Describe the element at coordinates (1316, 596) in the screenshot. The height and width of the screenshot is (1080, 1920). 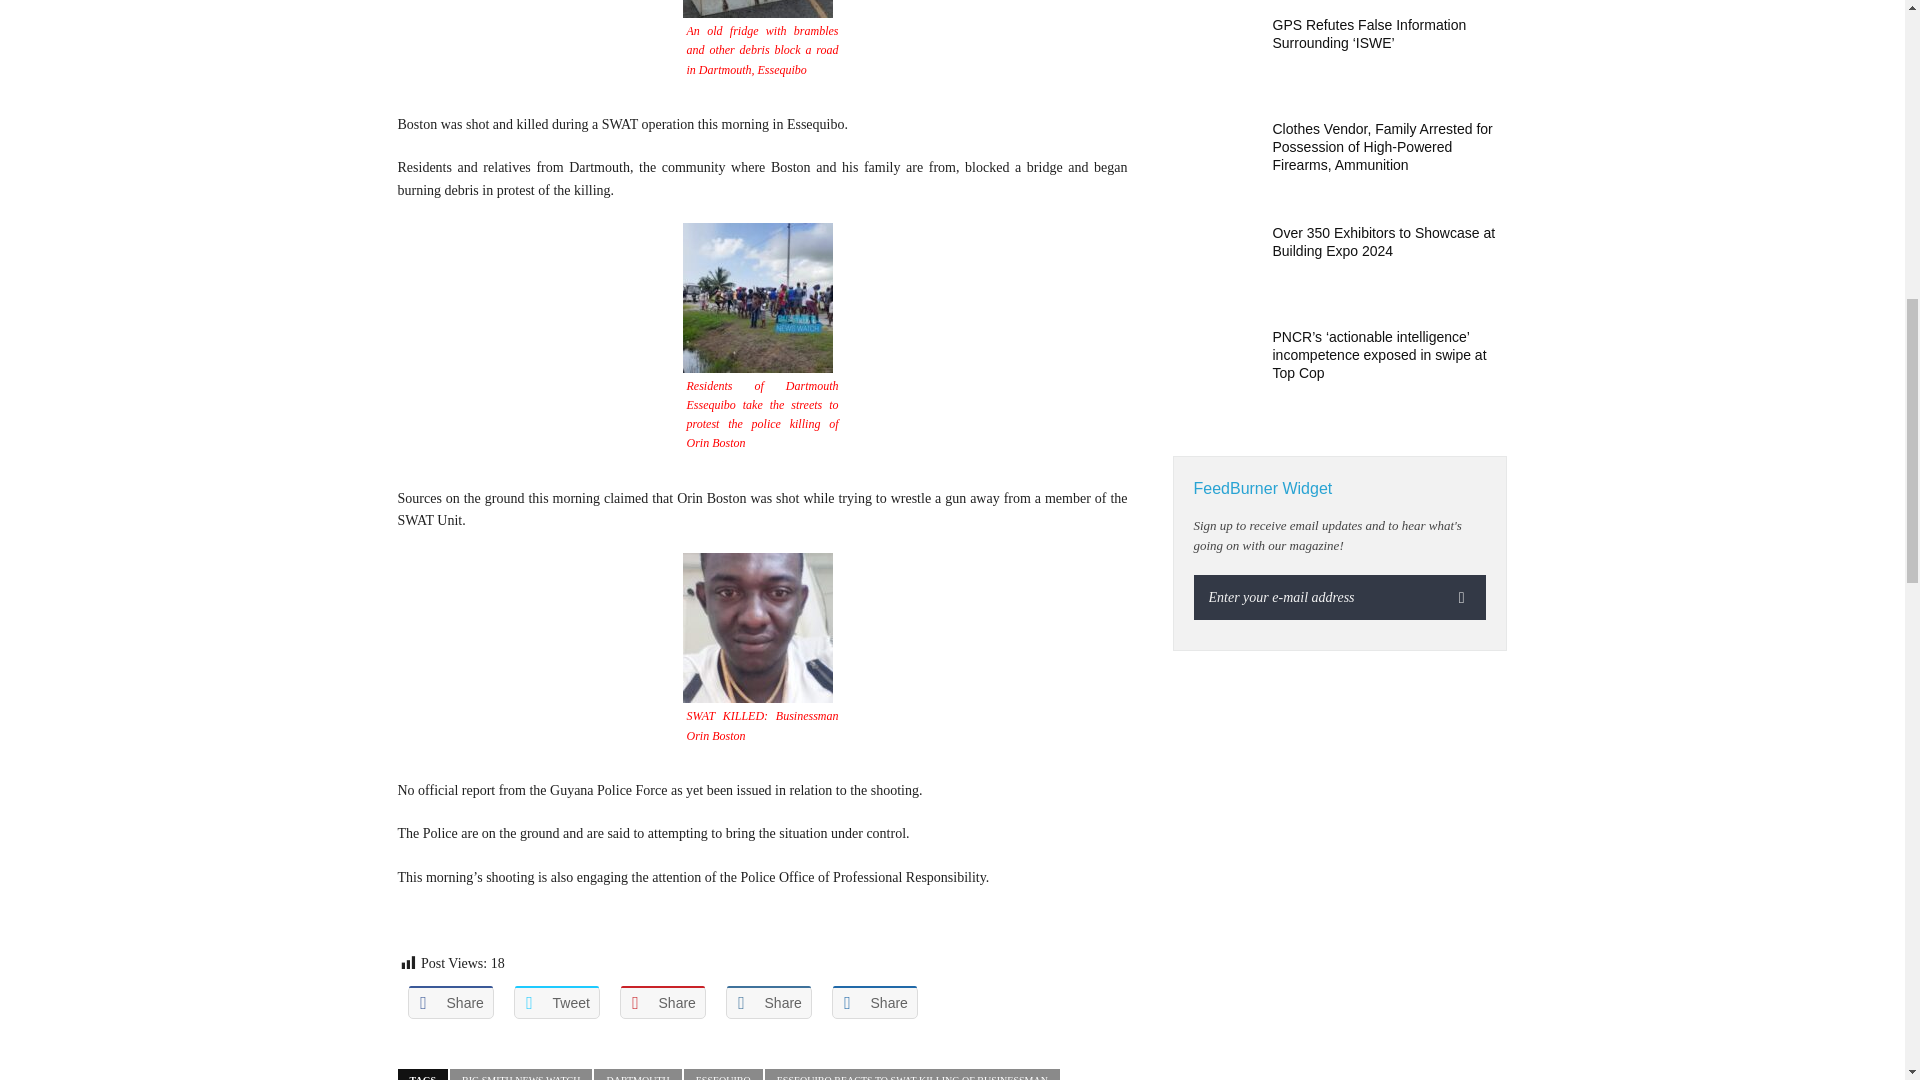
I see `Enter your e-mail address` at that location.